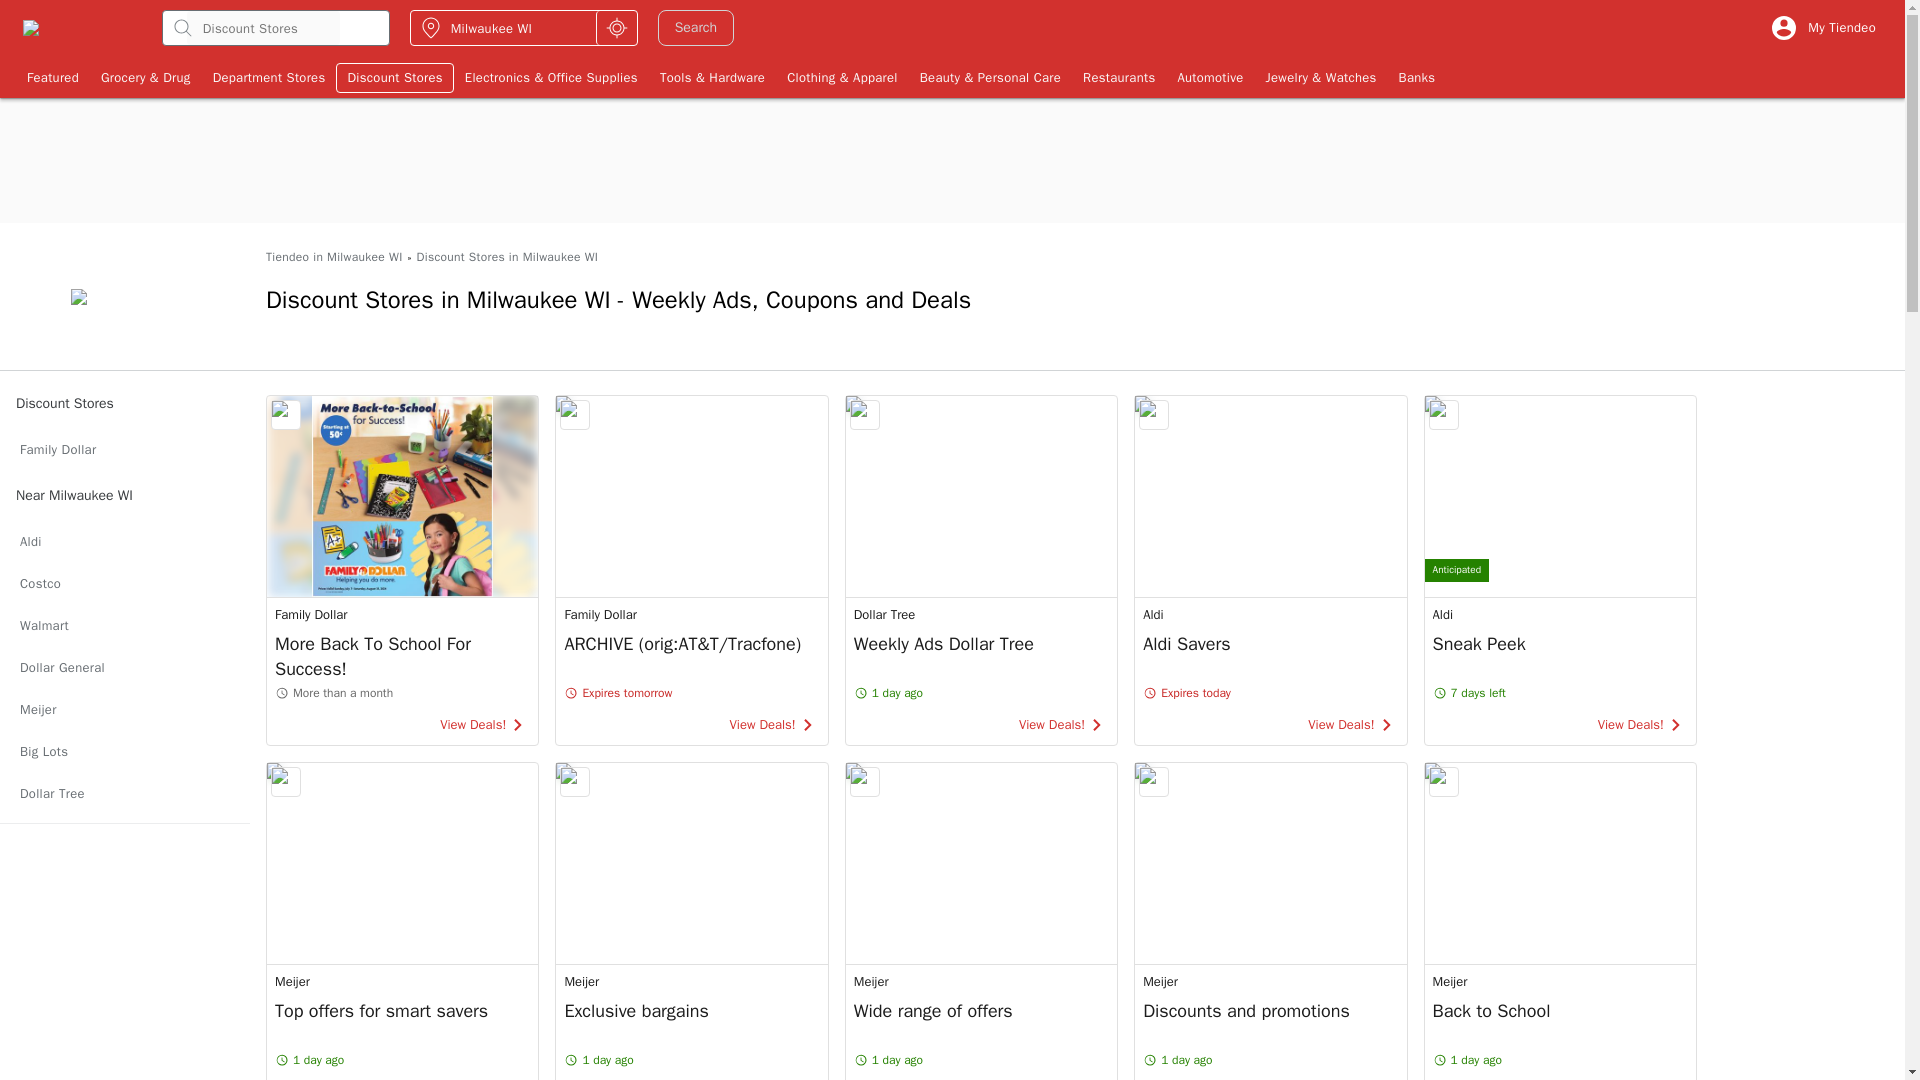  What do you see at coordinates (124, 710) in the screenshot?
I see `Meijer` at bounding box center [124, 710].